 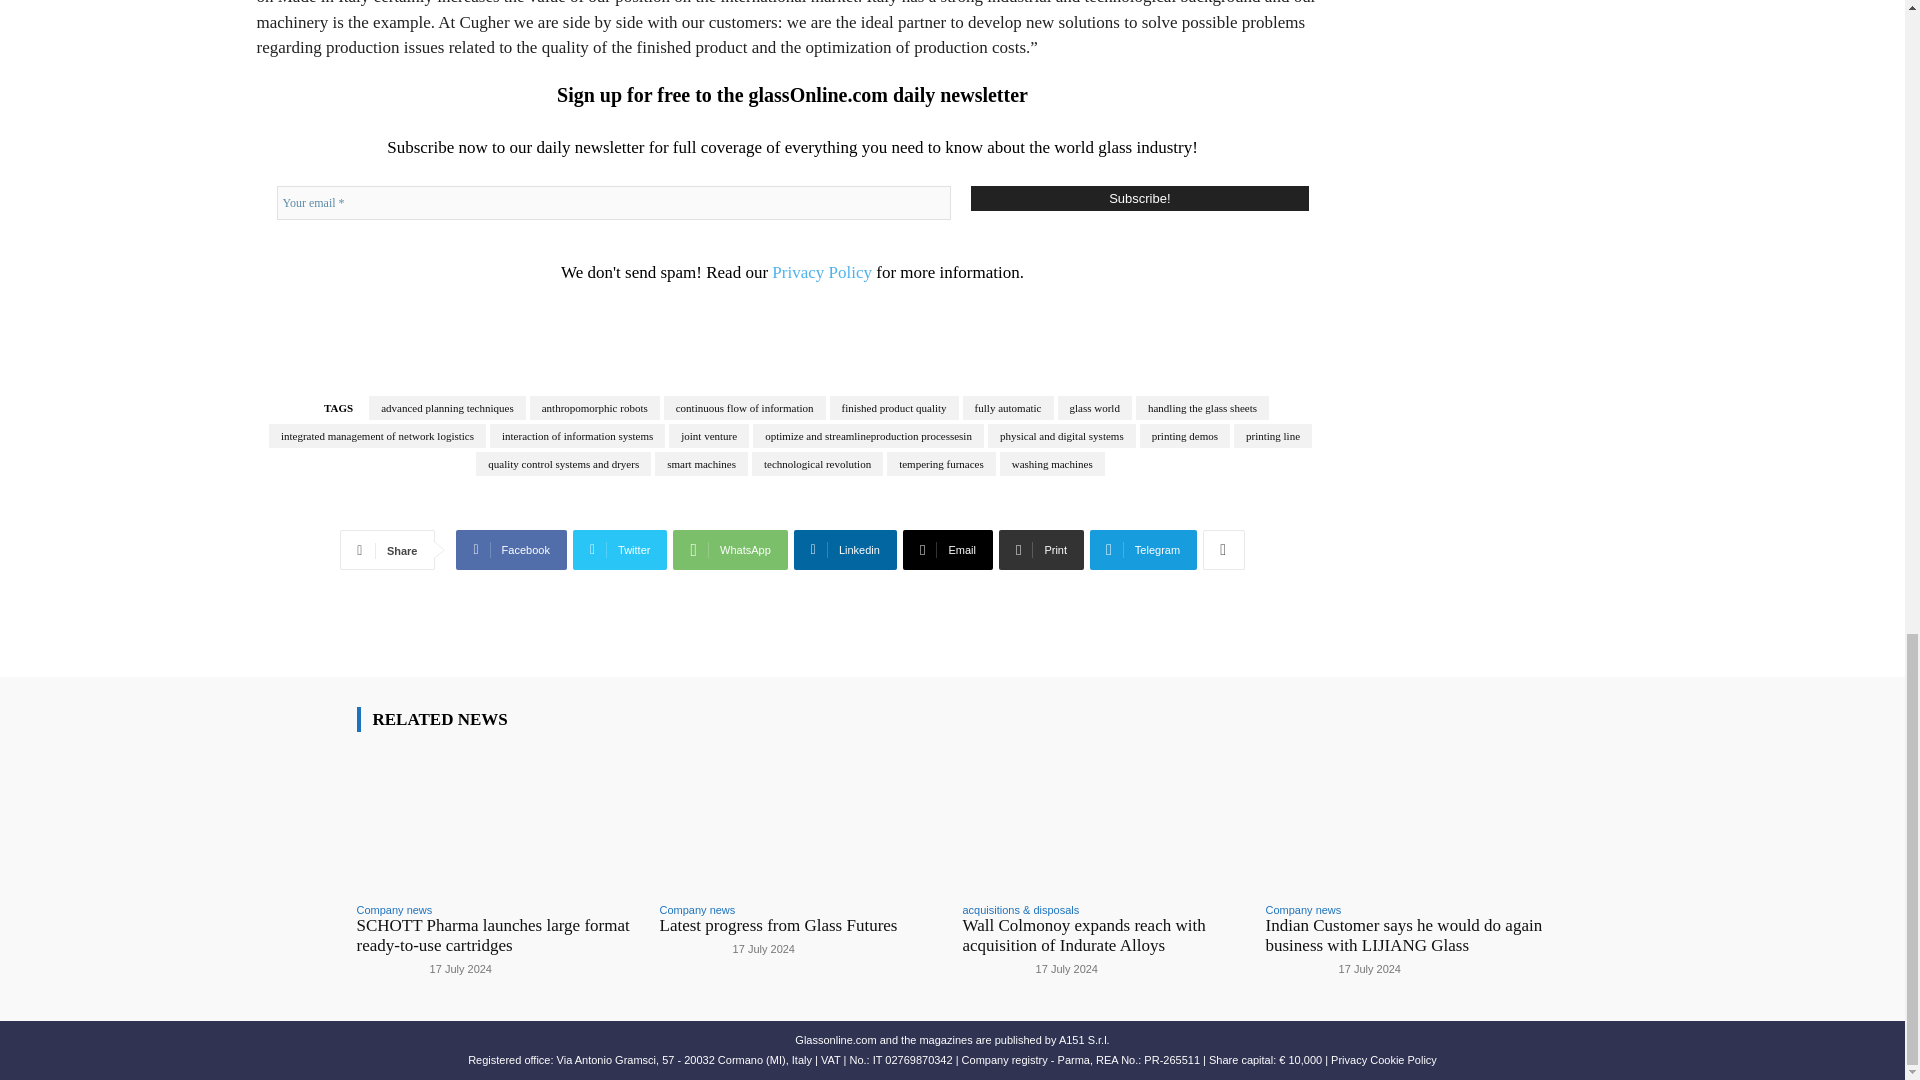 What do you see at coordinates (613, 202) in the screenshot?
I see `Your email` at bounding box center [613, 202].